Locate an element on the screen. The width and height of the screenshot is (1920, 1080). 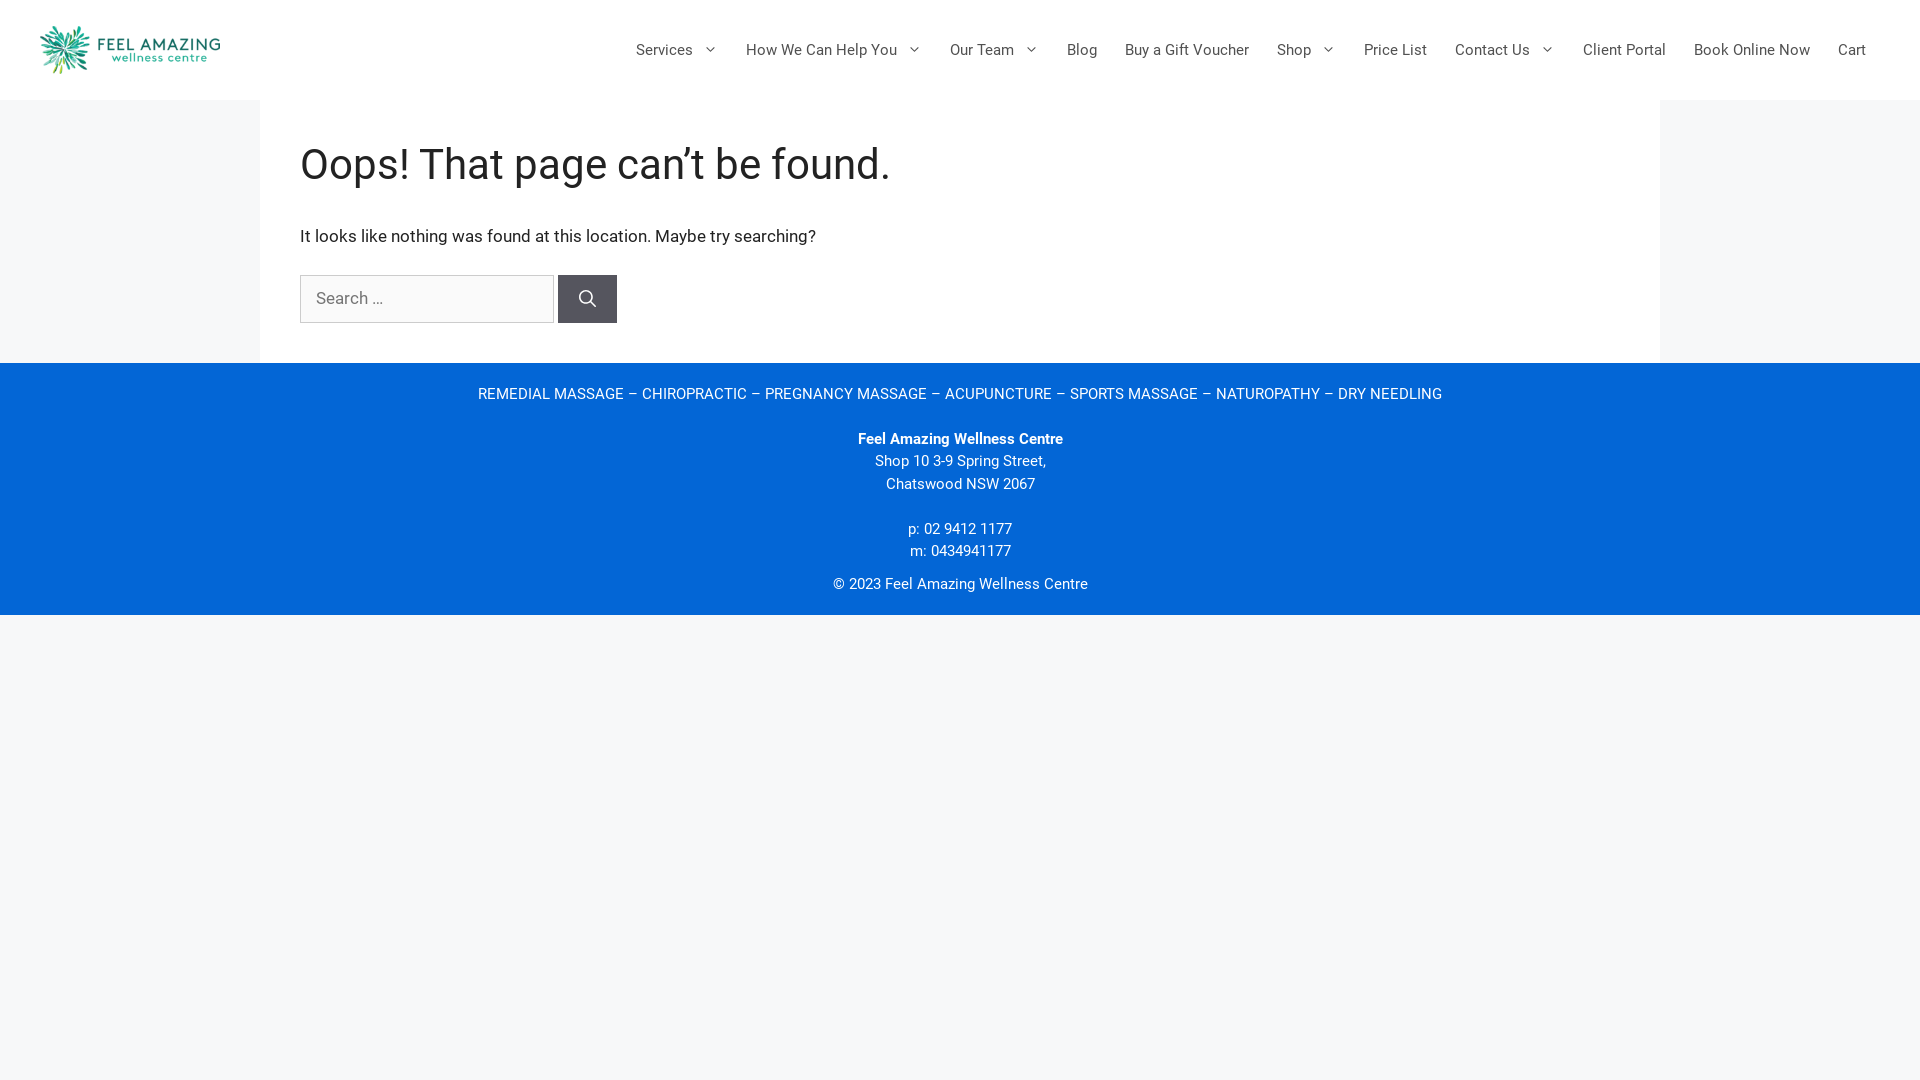
Our Team is located at coordinates (994, 50).